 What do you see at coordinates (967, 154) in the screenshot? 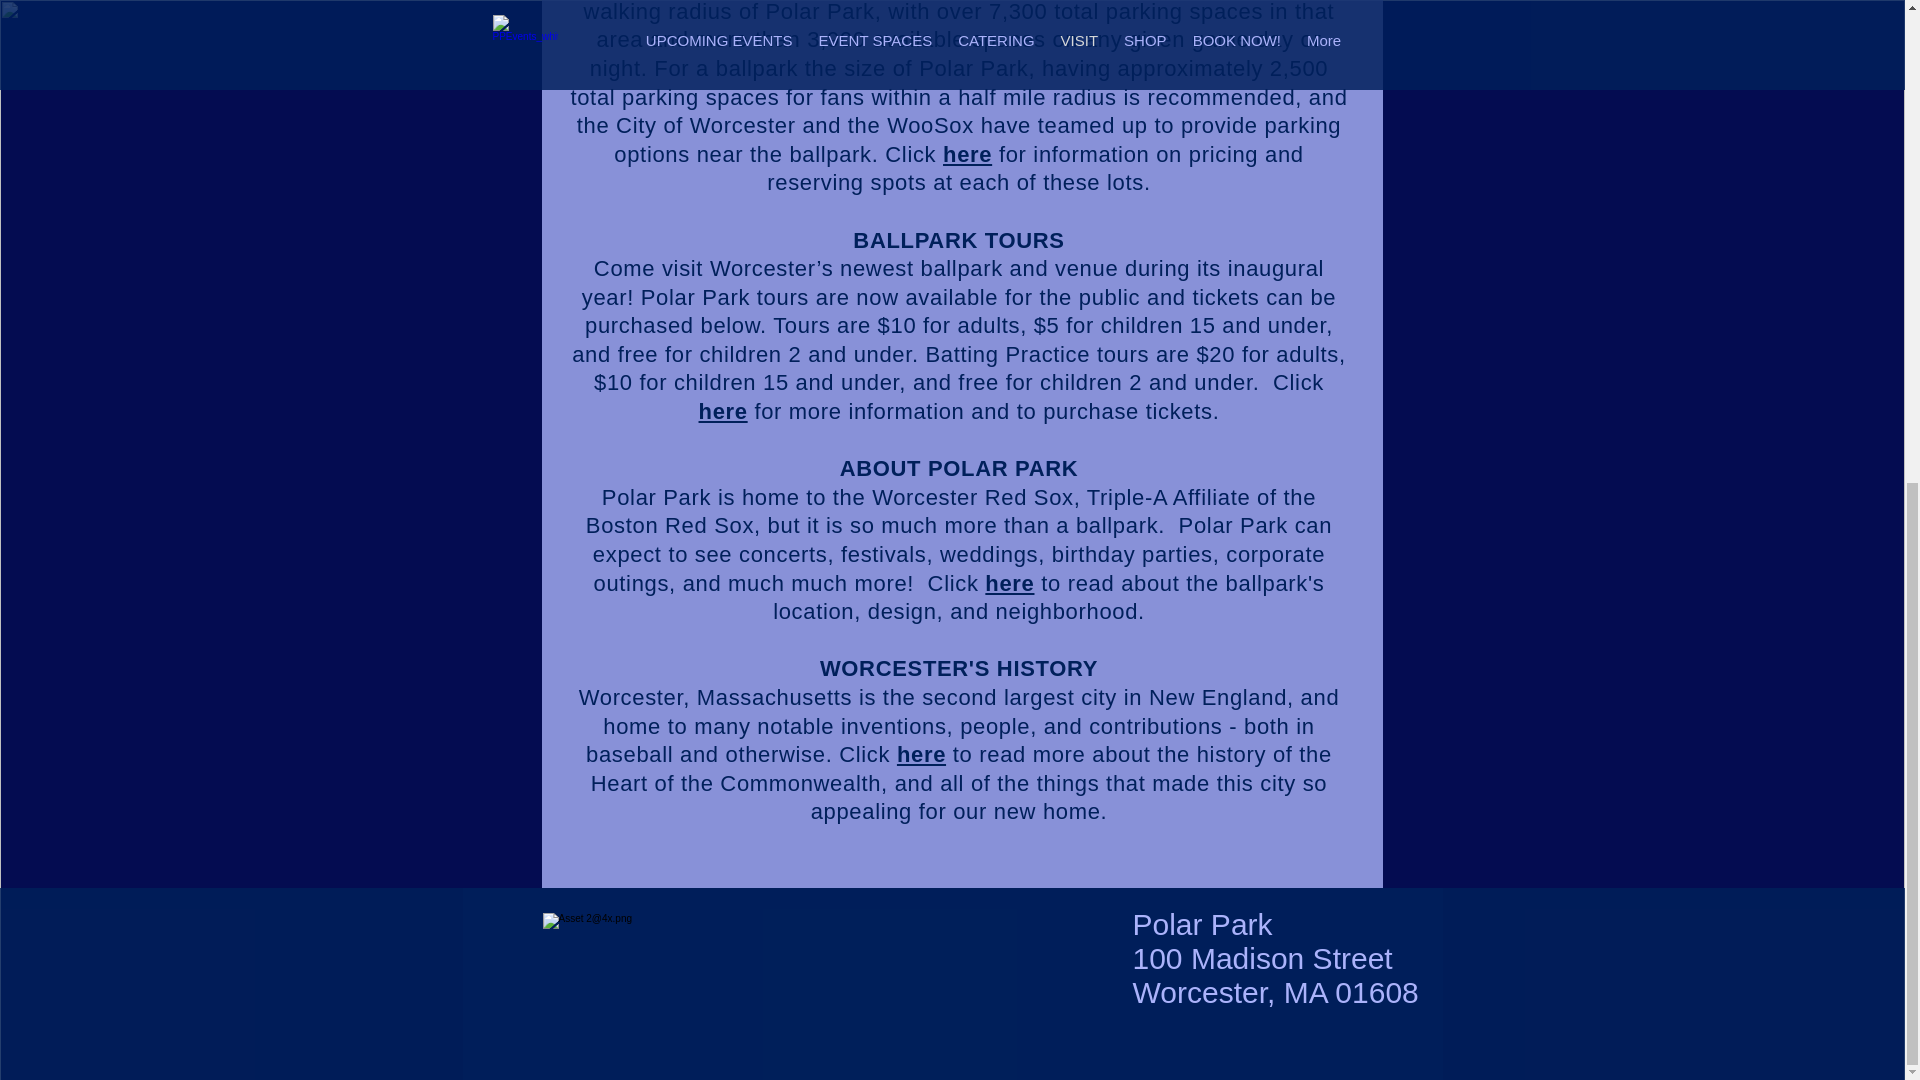
I see `here` at bounding box center [967, 154].